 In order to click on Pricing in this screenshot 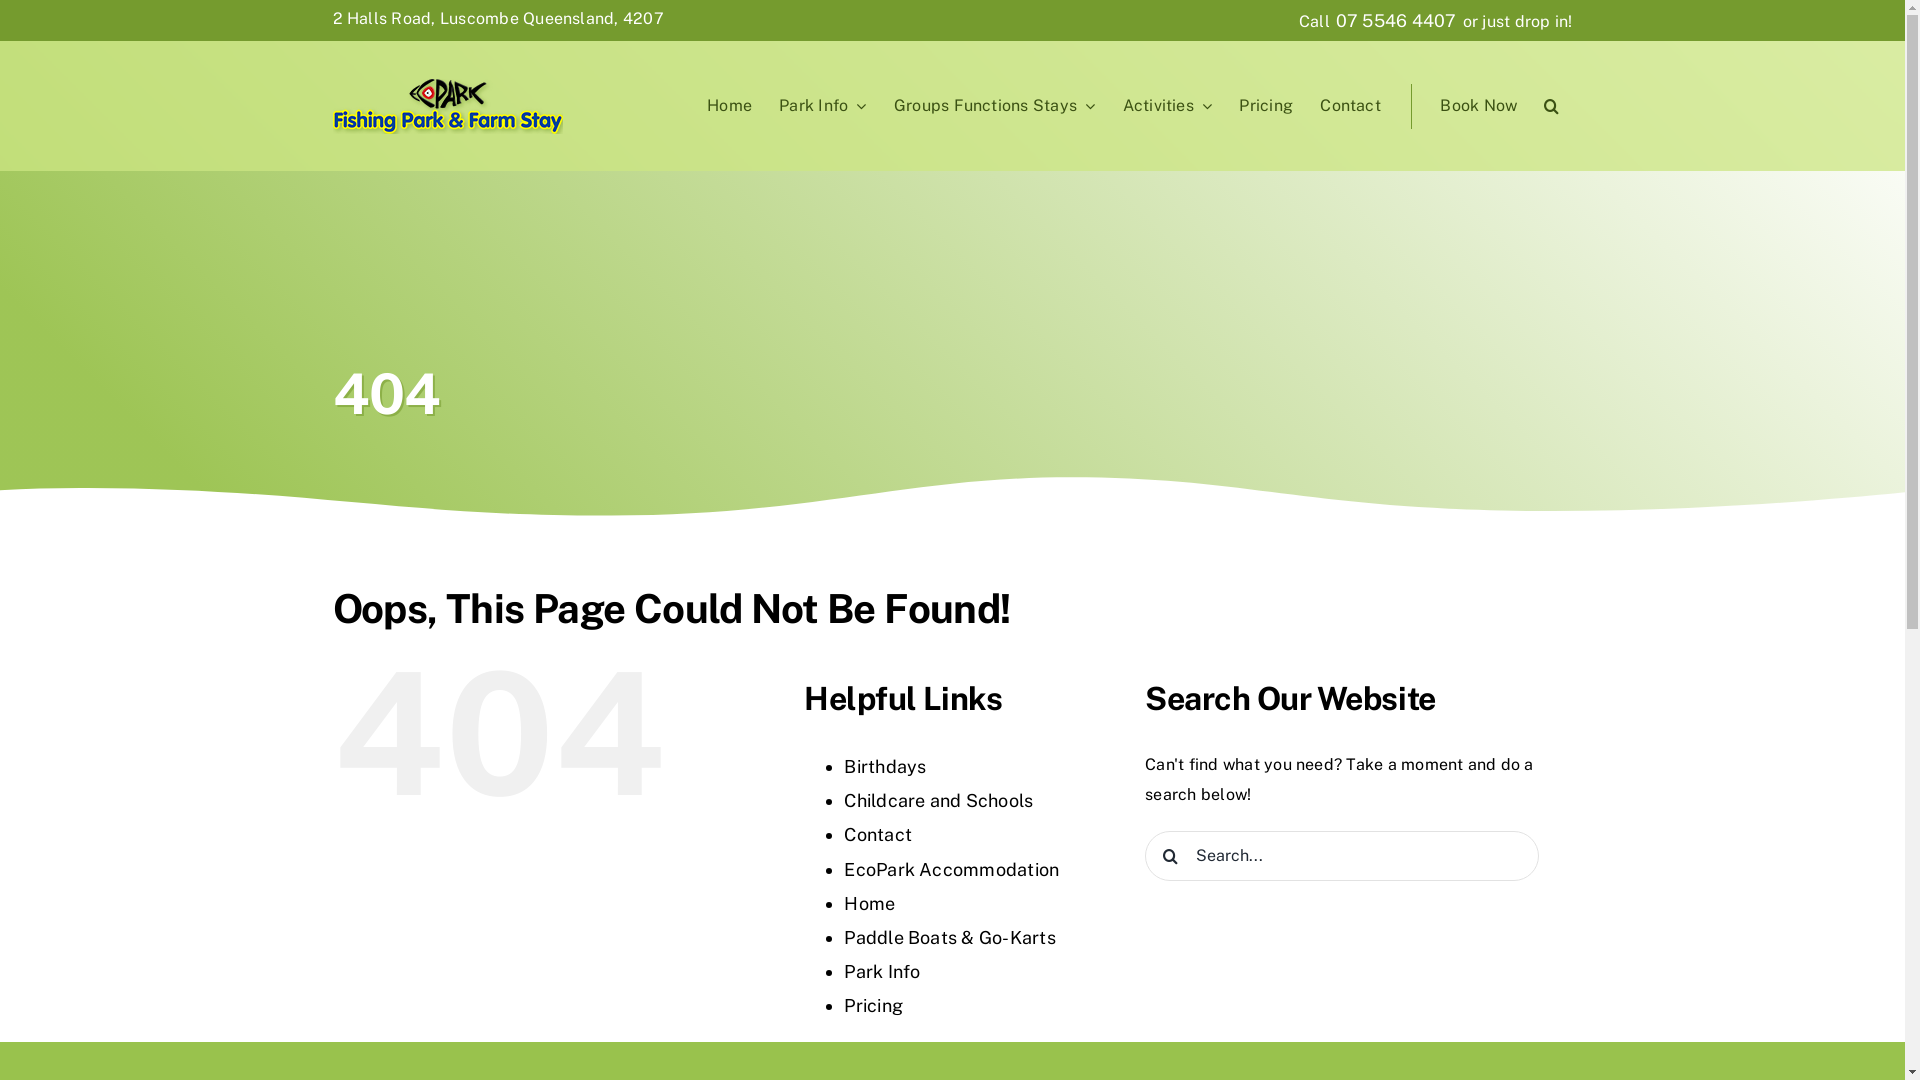, I will do `click(874, 1006)`.